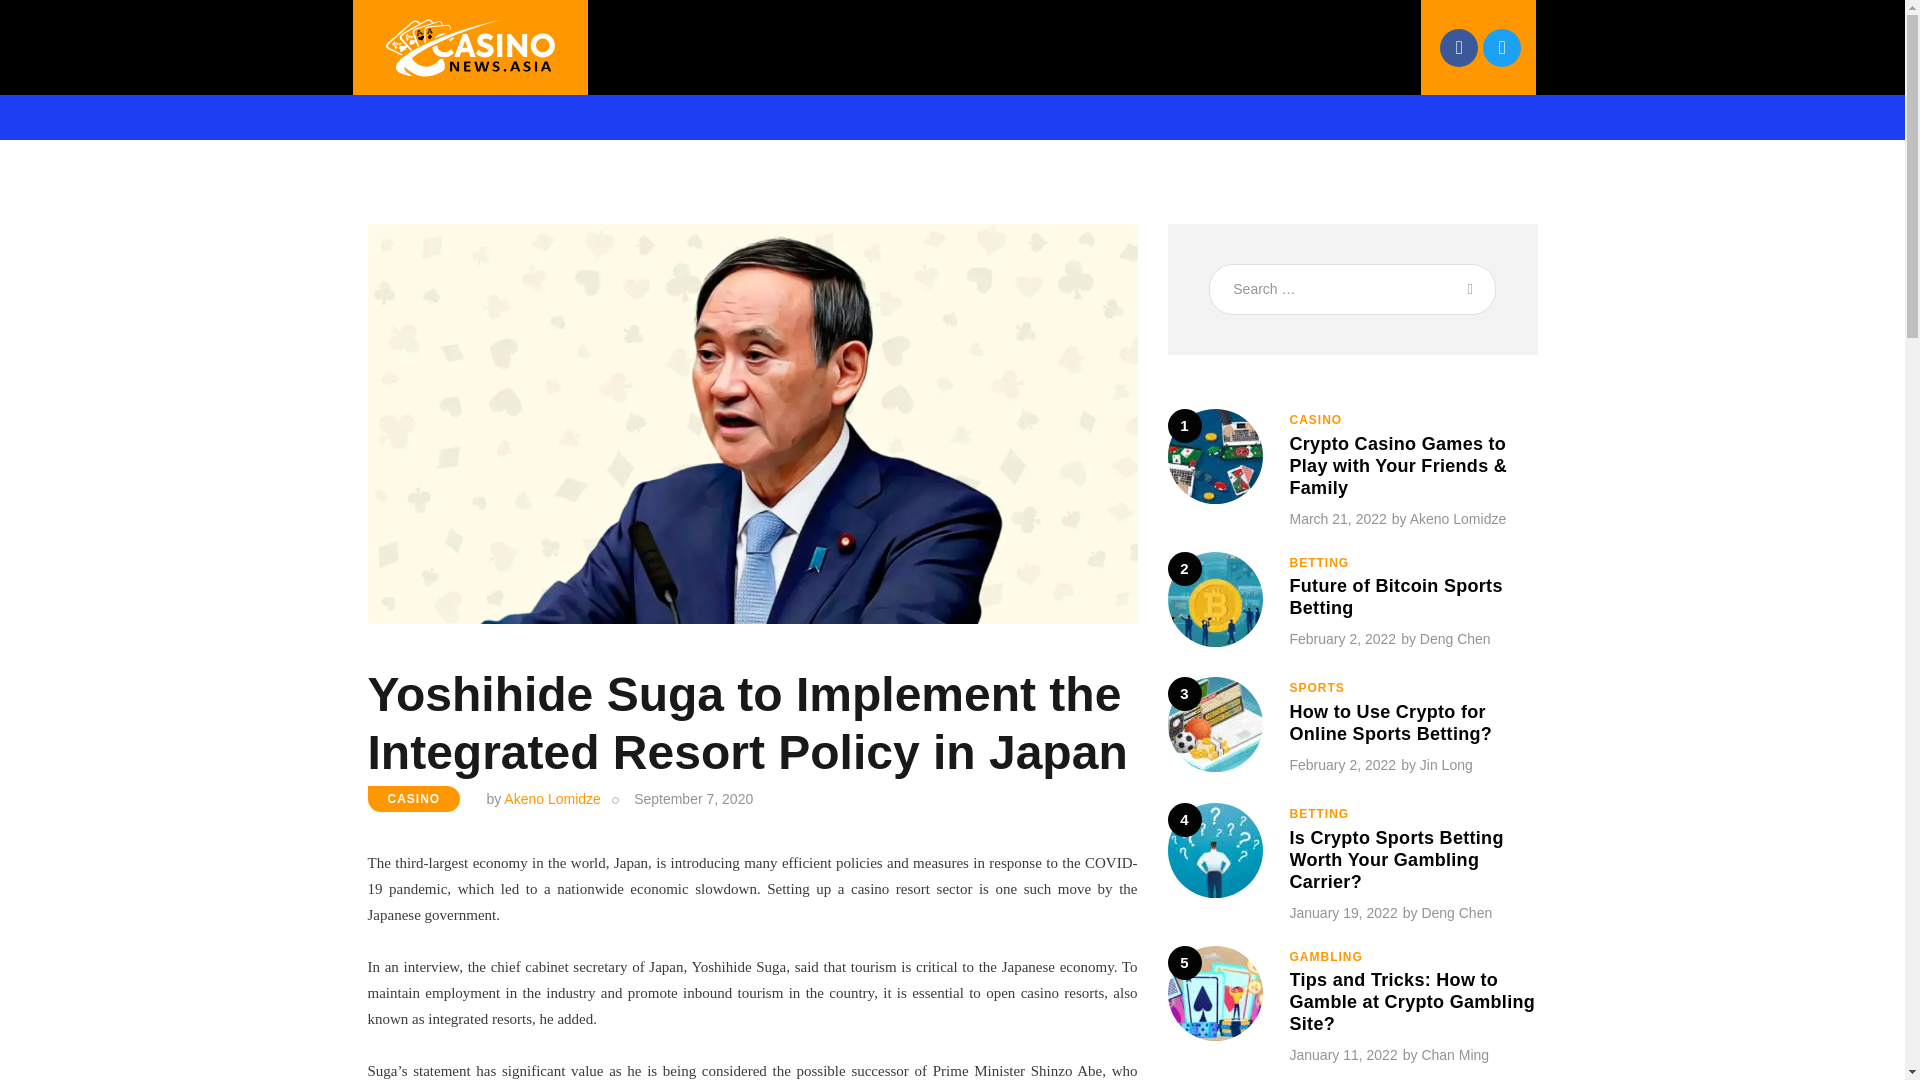  What do you see at coordinates (1320, 563) in the screenshot?
I see `View all posts in Betting` at bounding box center [1320, 563].